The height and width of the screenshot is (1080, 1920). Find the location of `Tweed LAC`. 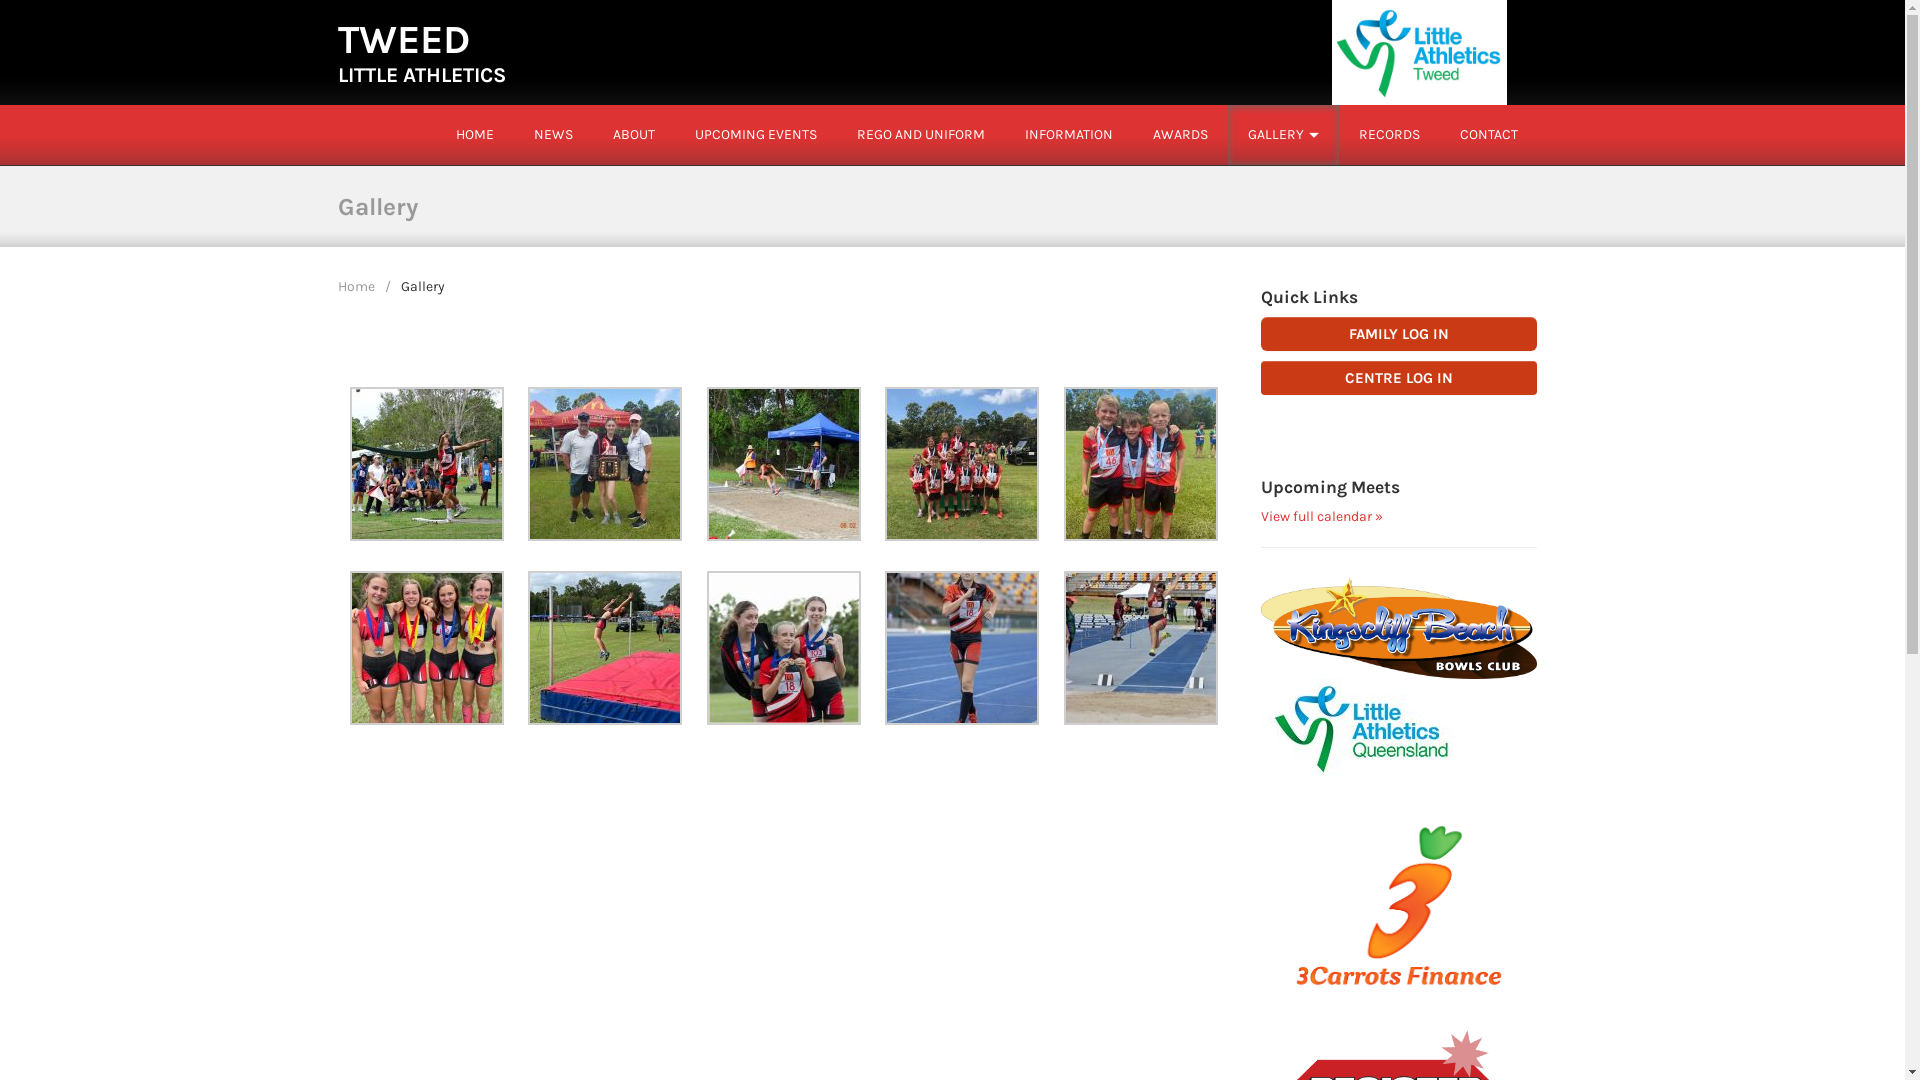

Tweed LAC is located at coordinates (1419, 52).